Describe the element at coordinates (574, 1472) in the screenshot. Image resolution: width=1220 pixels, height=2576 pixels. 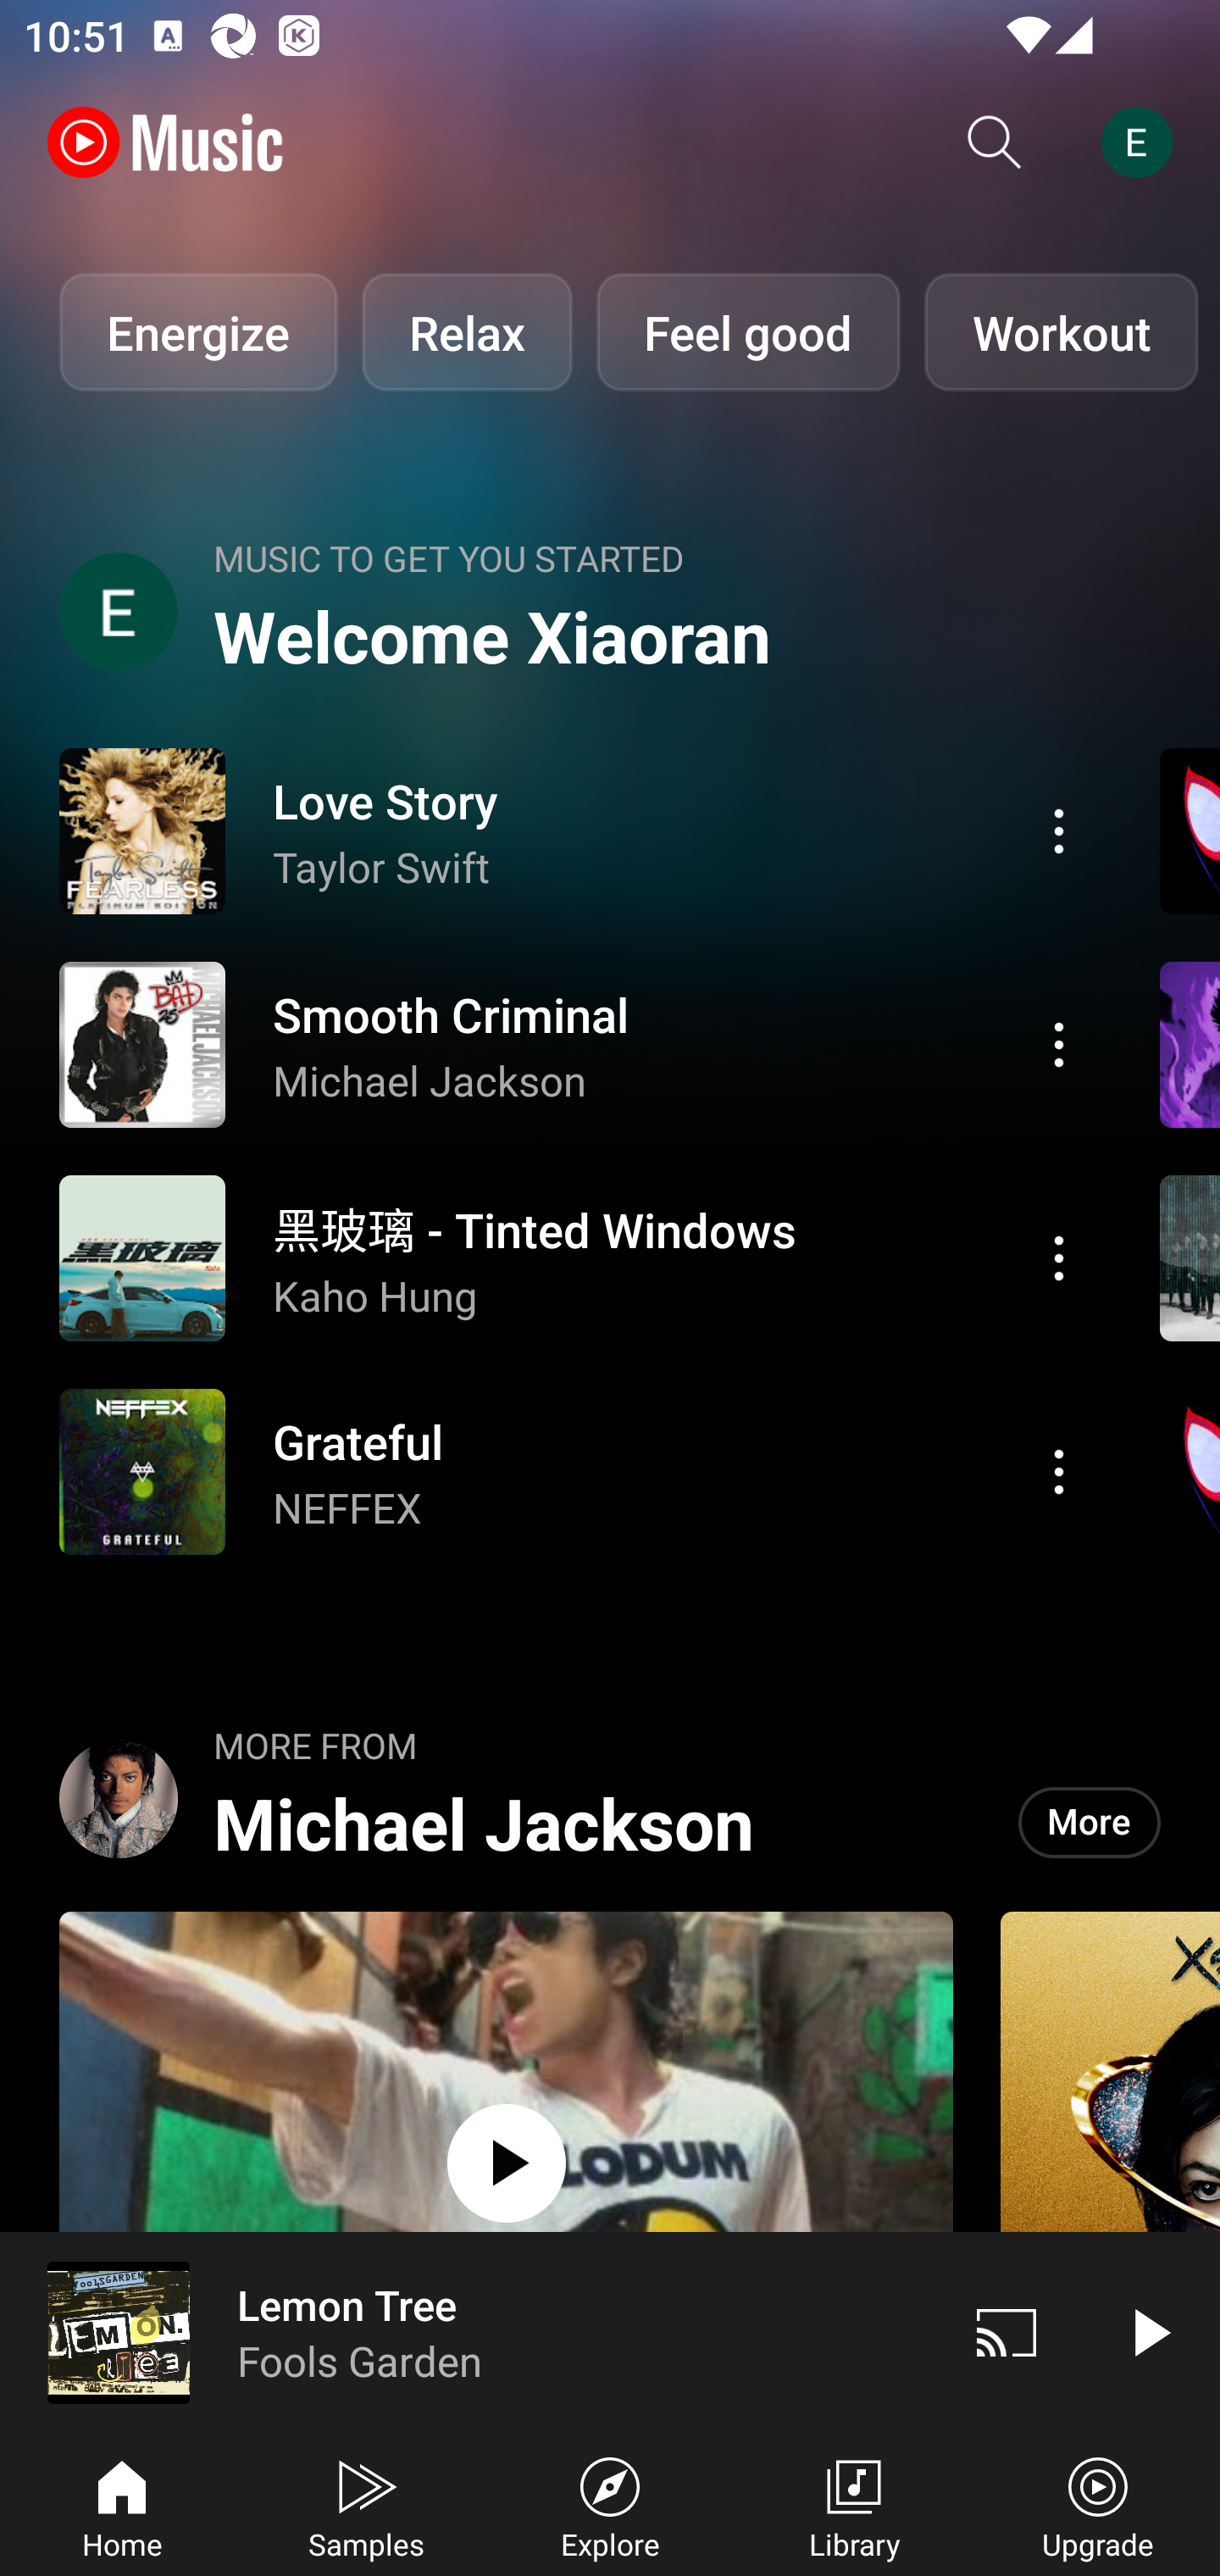
I see `Action menu` at that location.